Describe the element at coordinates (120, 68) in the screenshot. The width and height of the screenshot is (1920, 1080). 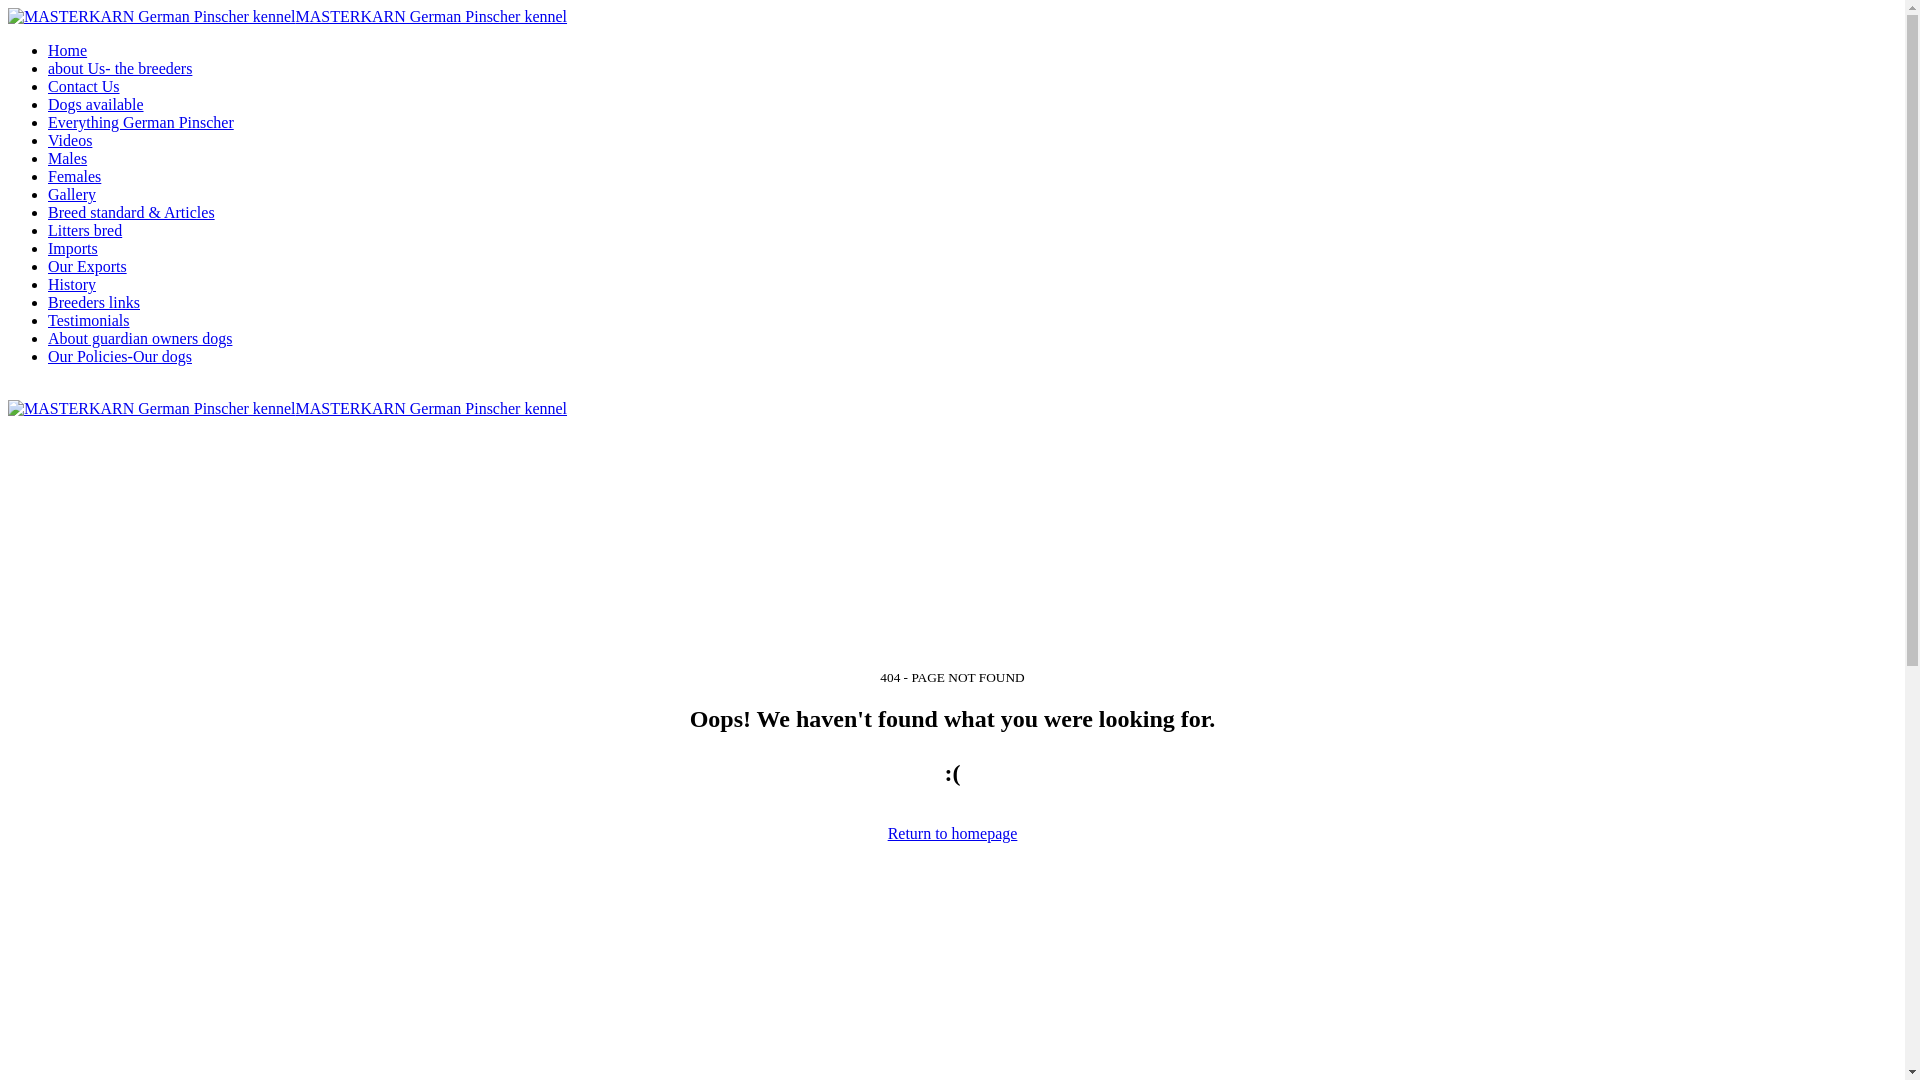
I see `about Us- the breeders` at that location.